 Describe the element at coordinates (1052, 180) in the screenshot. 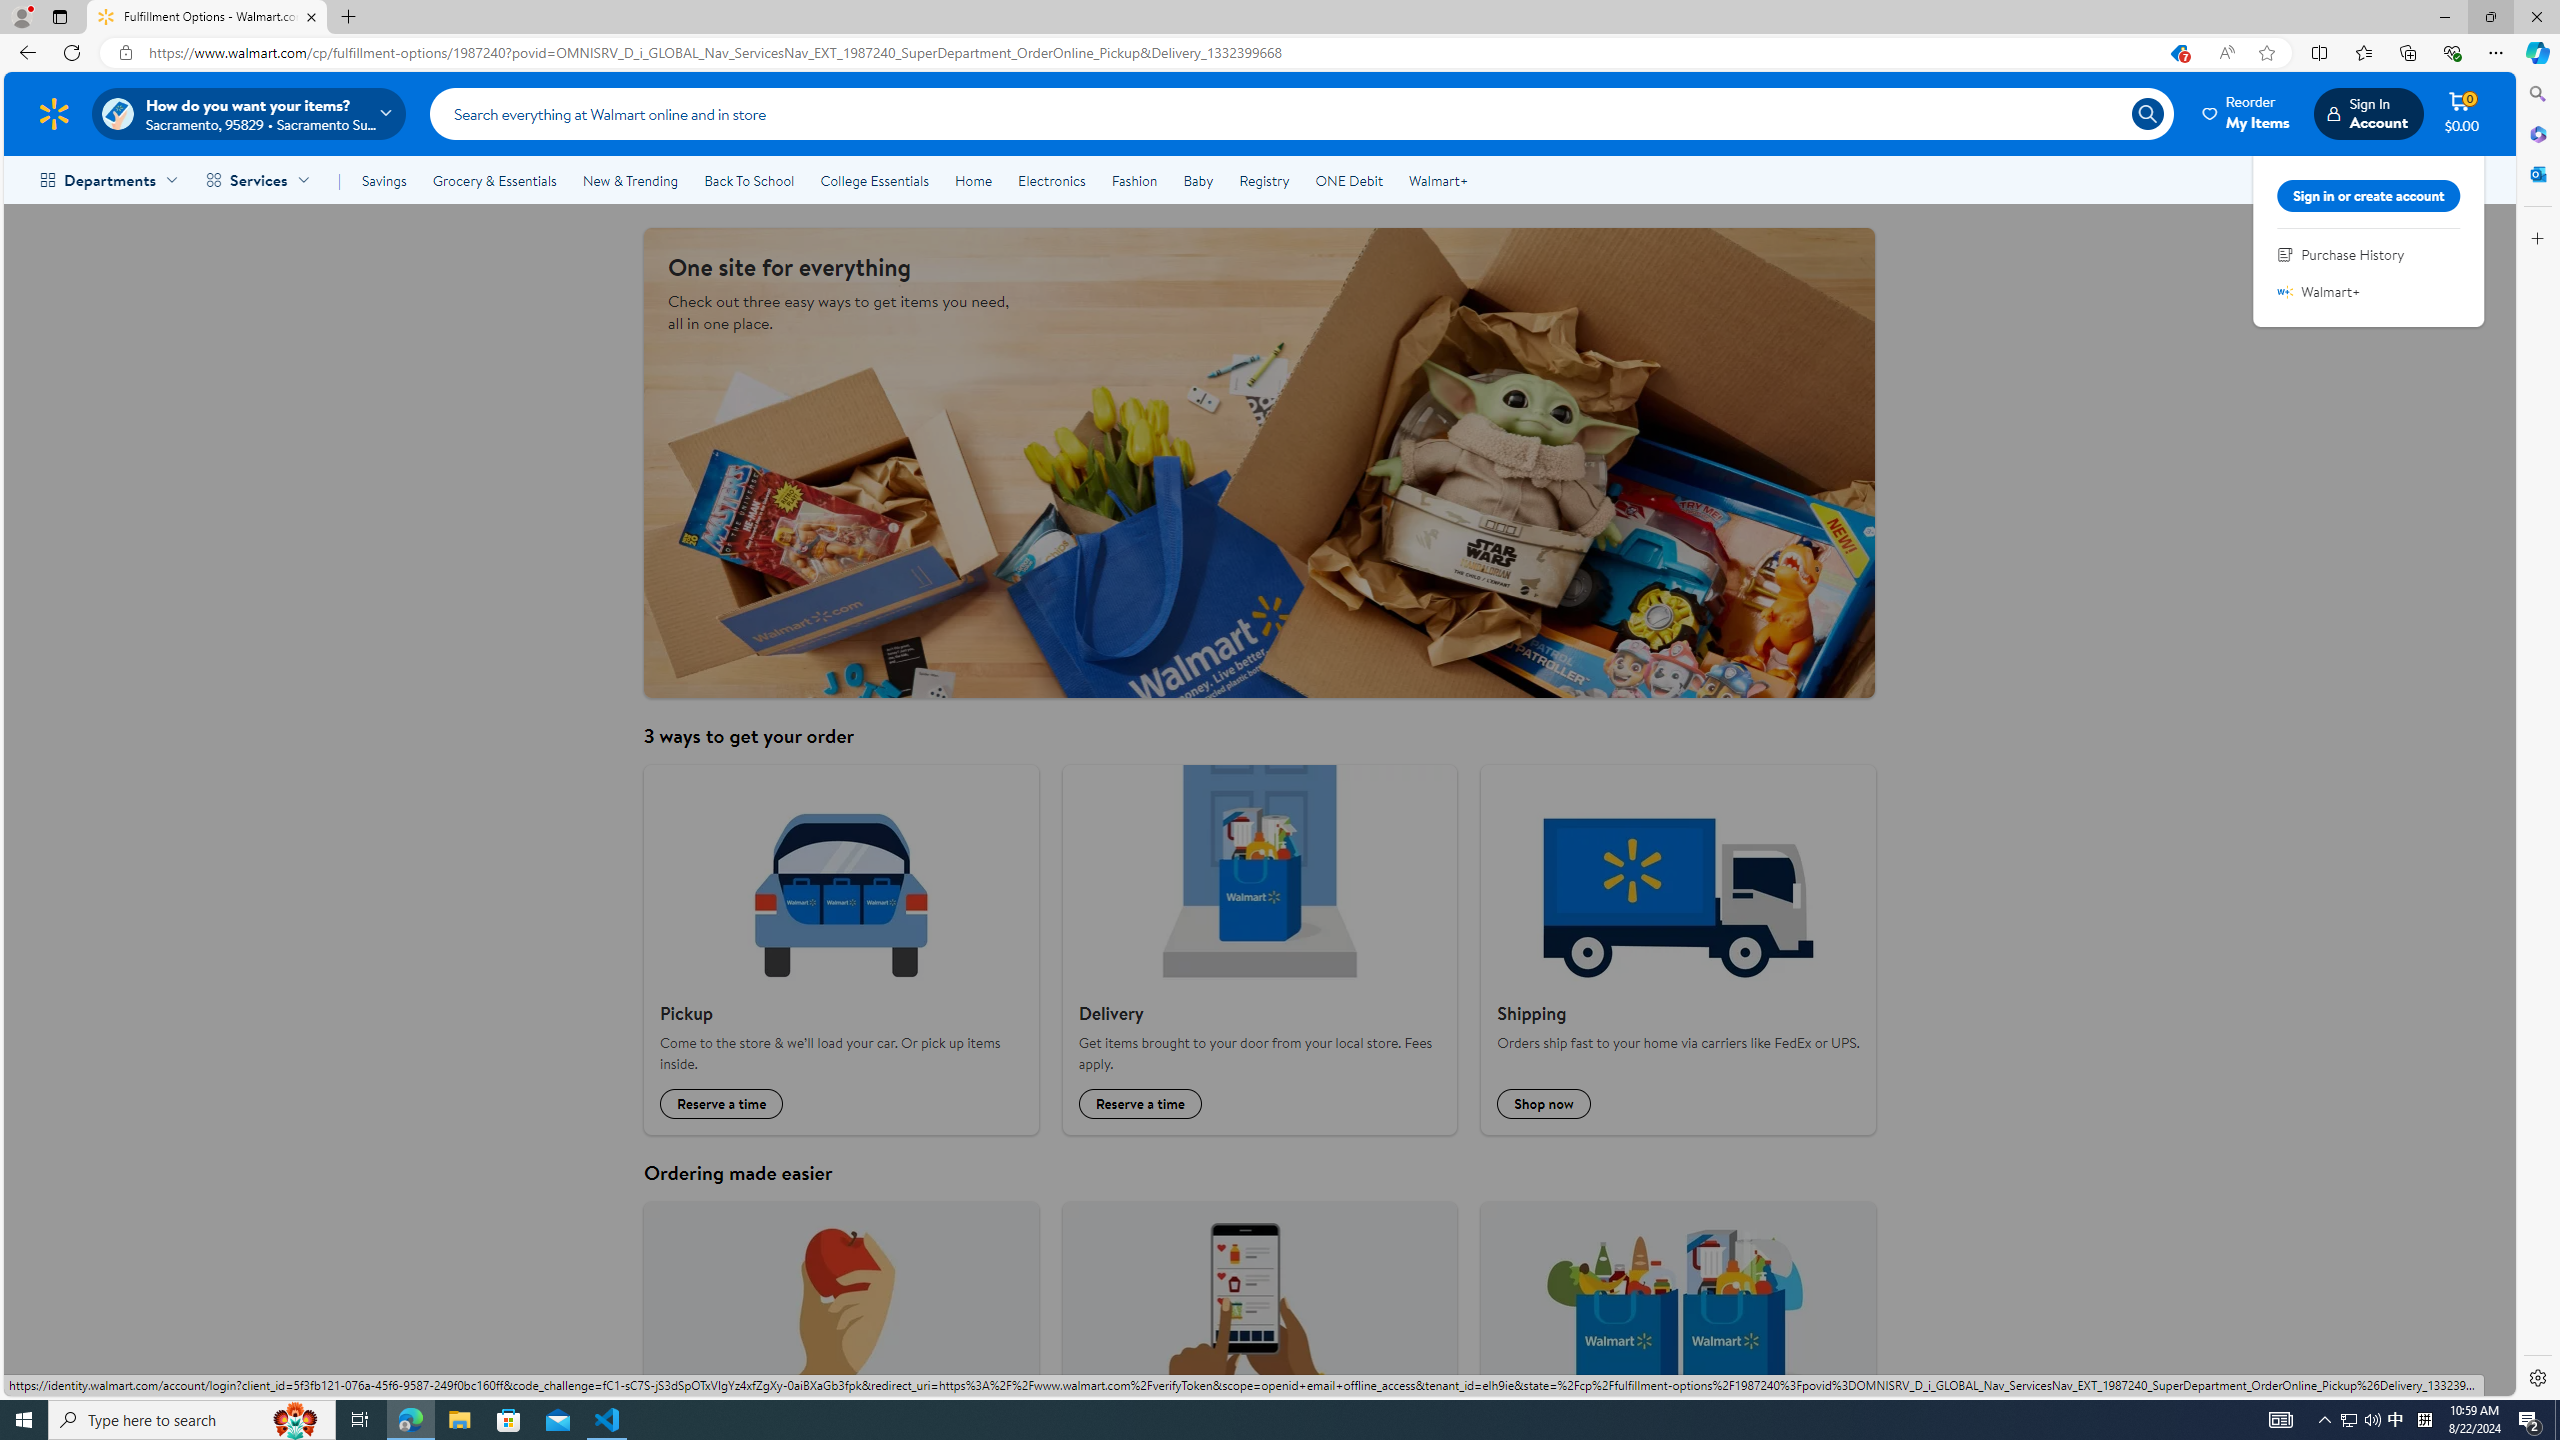

I see `Electronics` at that location.